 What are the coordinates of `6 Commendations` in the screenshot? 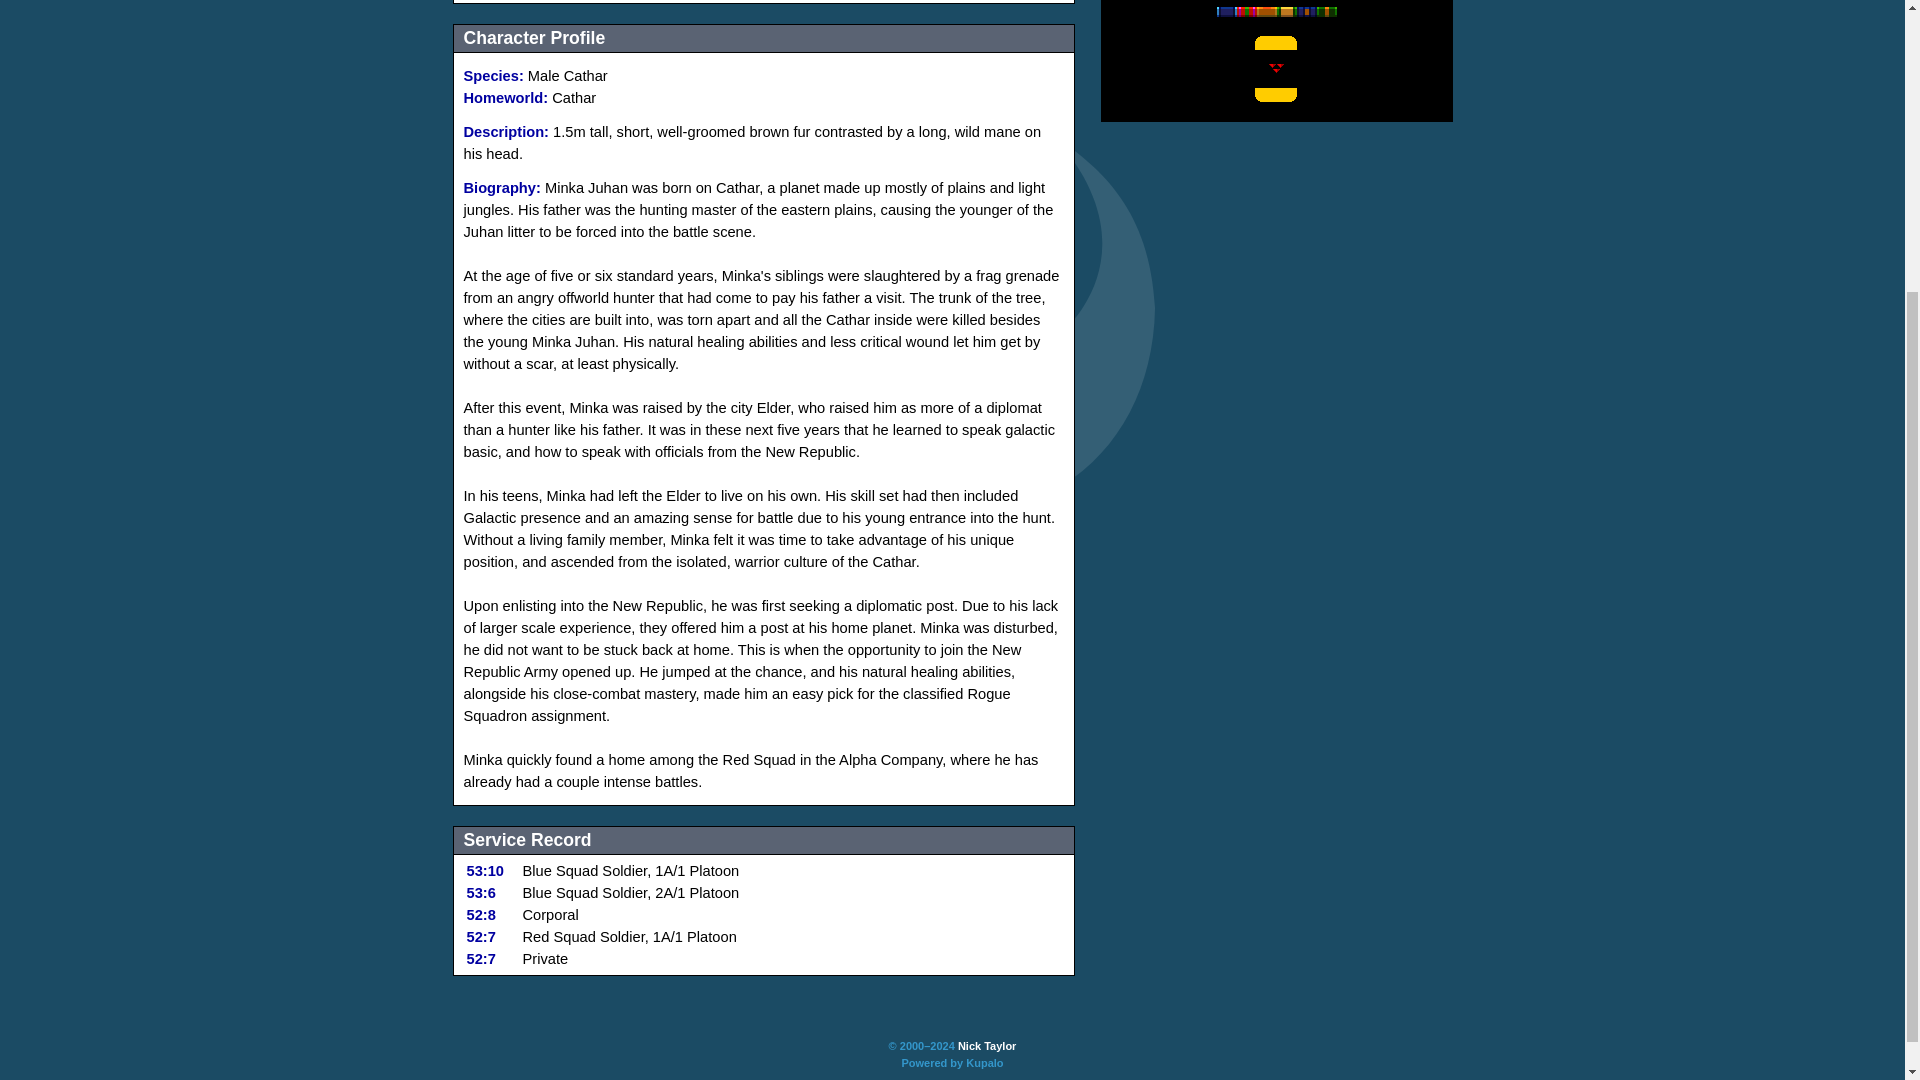 It's located at (1266, 12).